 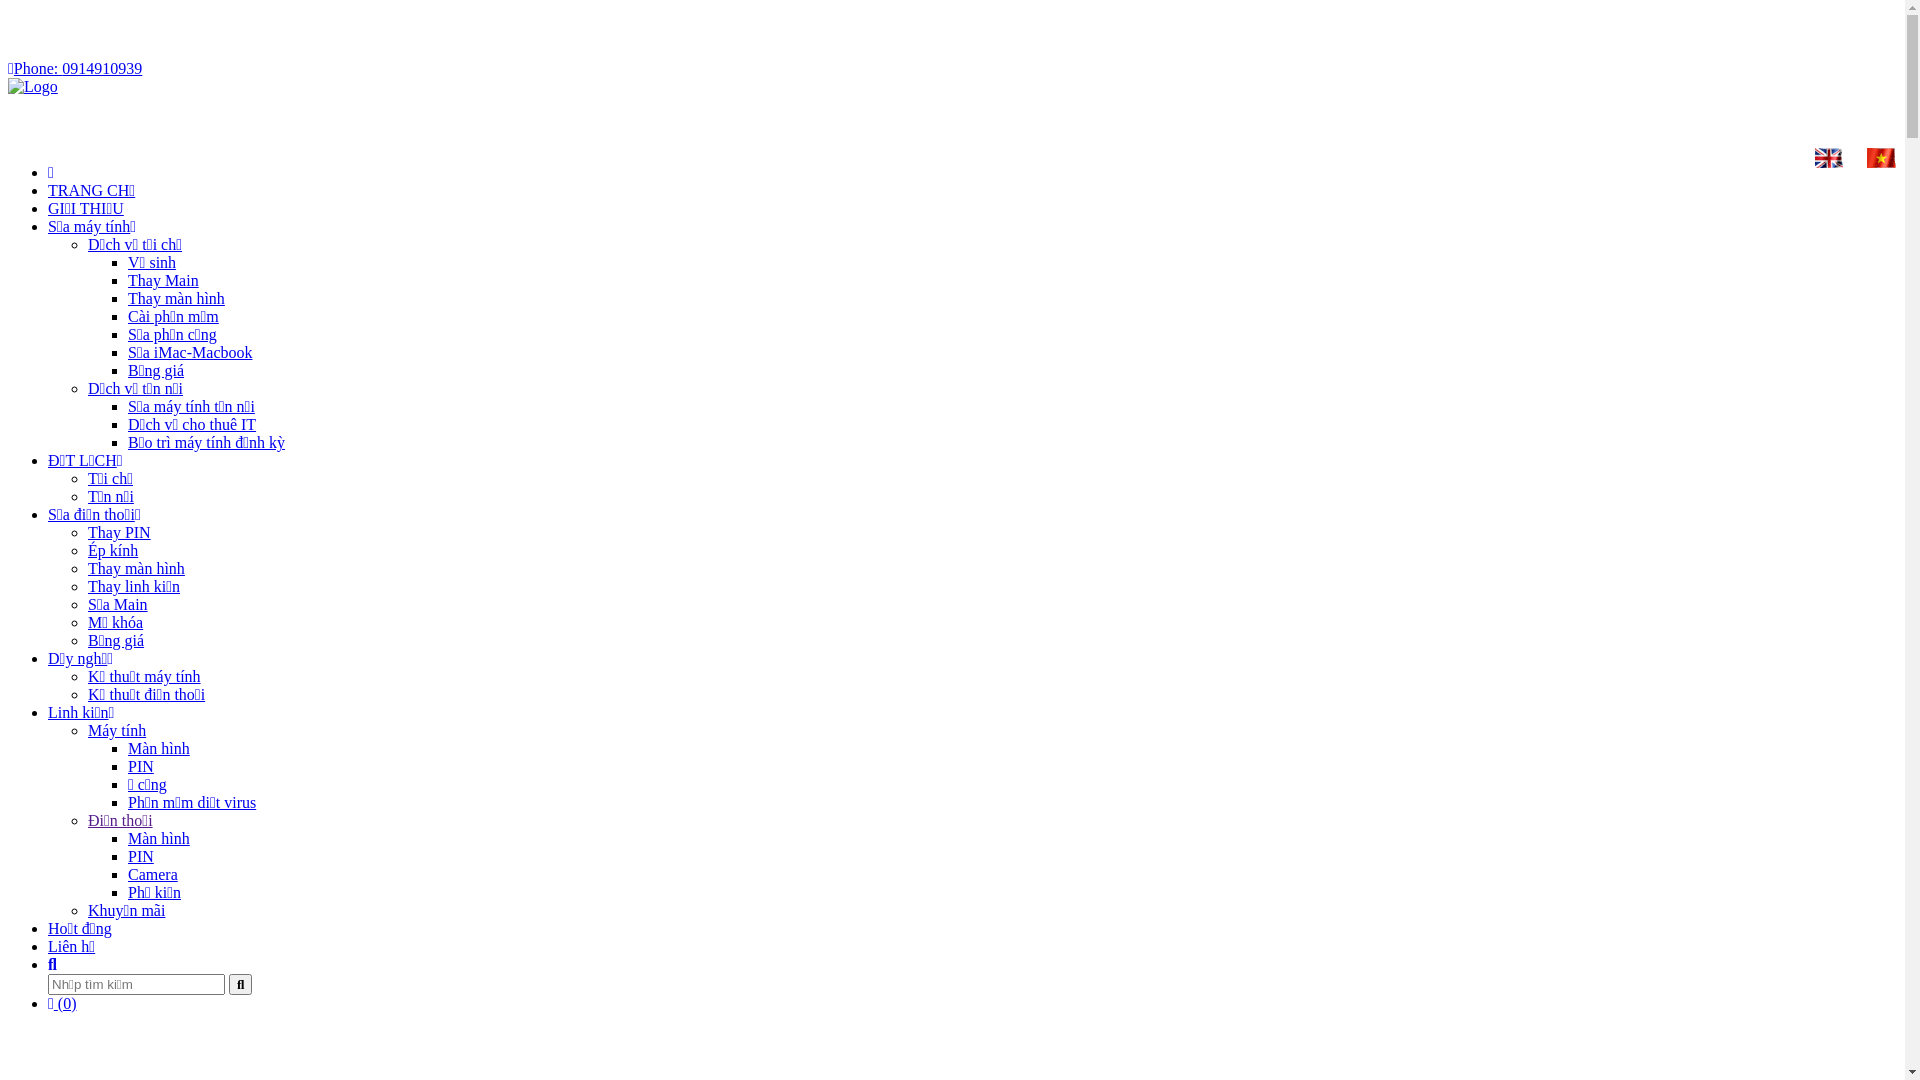 I want to click on Thay PIN, so click(x=120, y=532).